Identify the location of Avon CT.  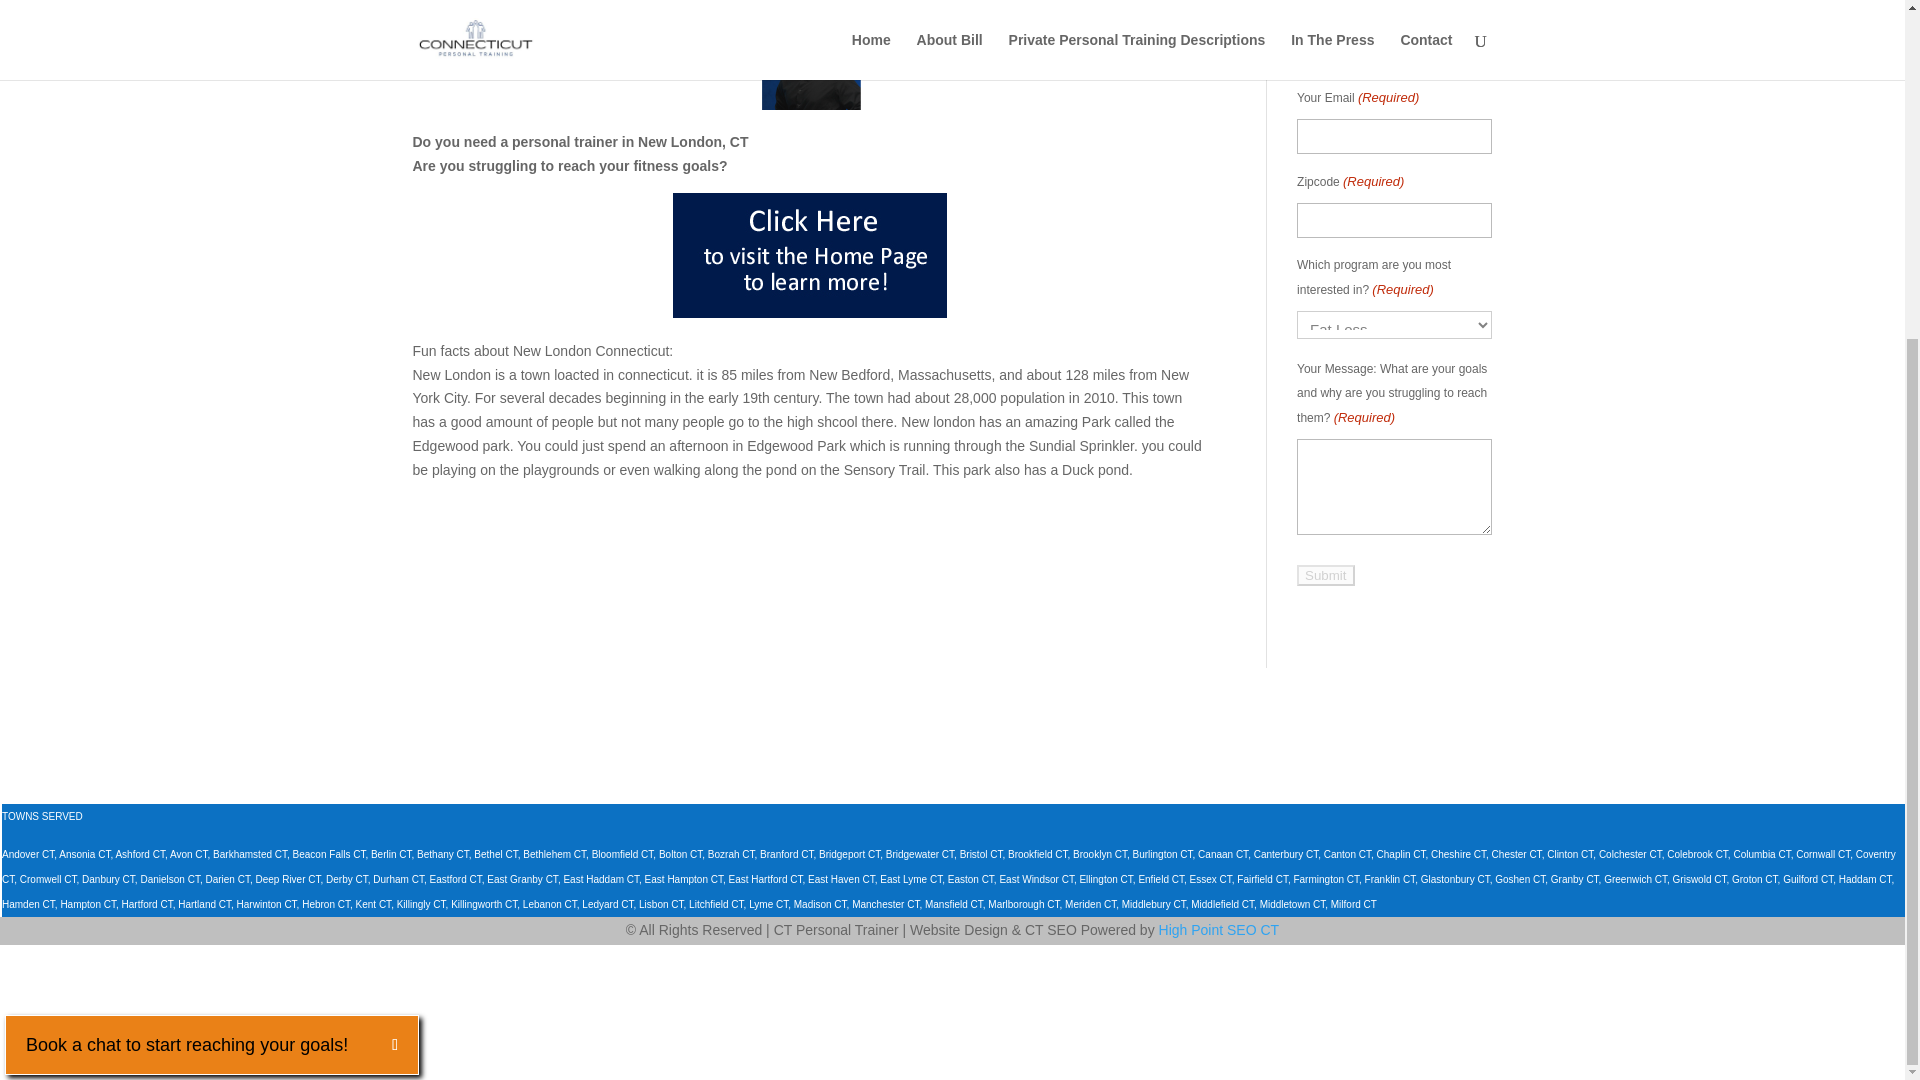
(188, 854).